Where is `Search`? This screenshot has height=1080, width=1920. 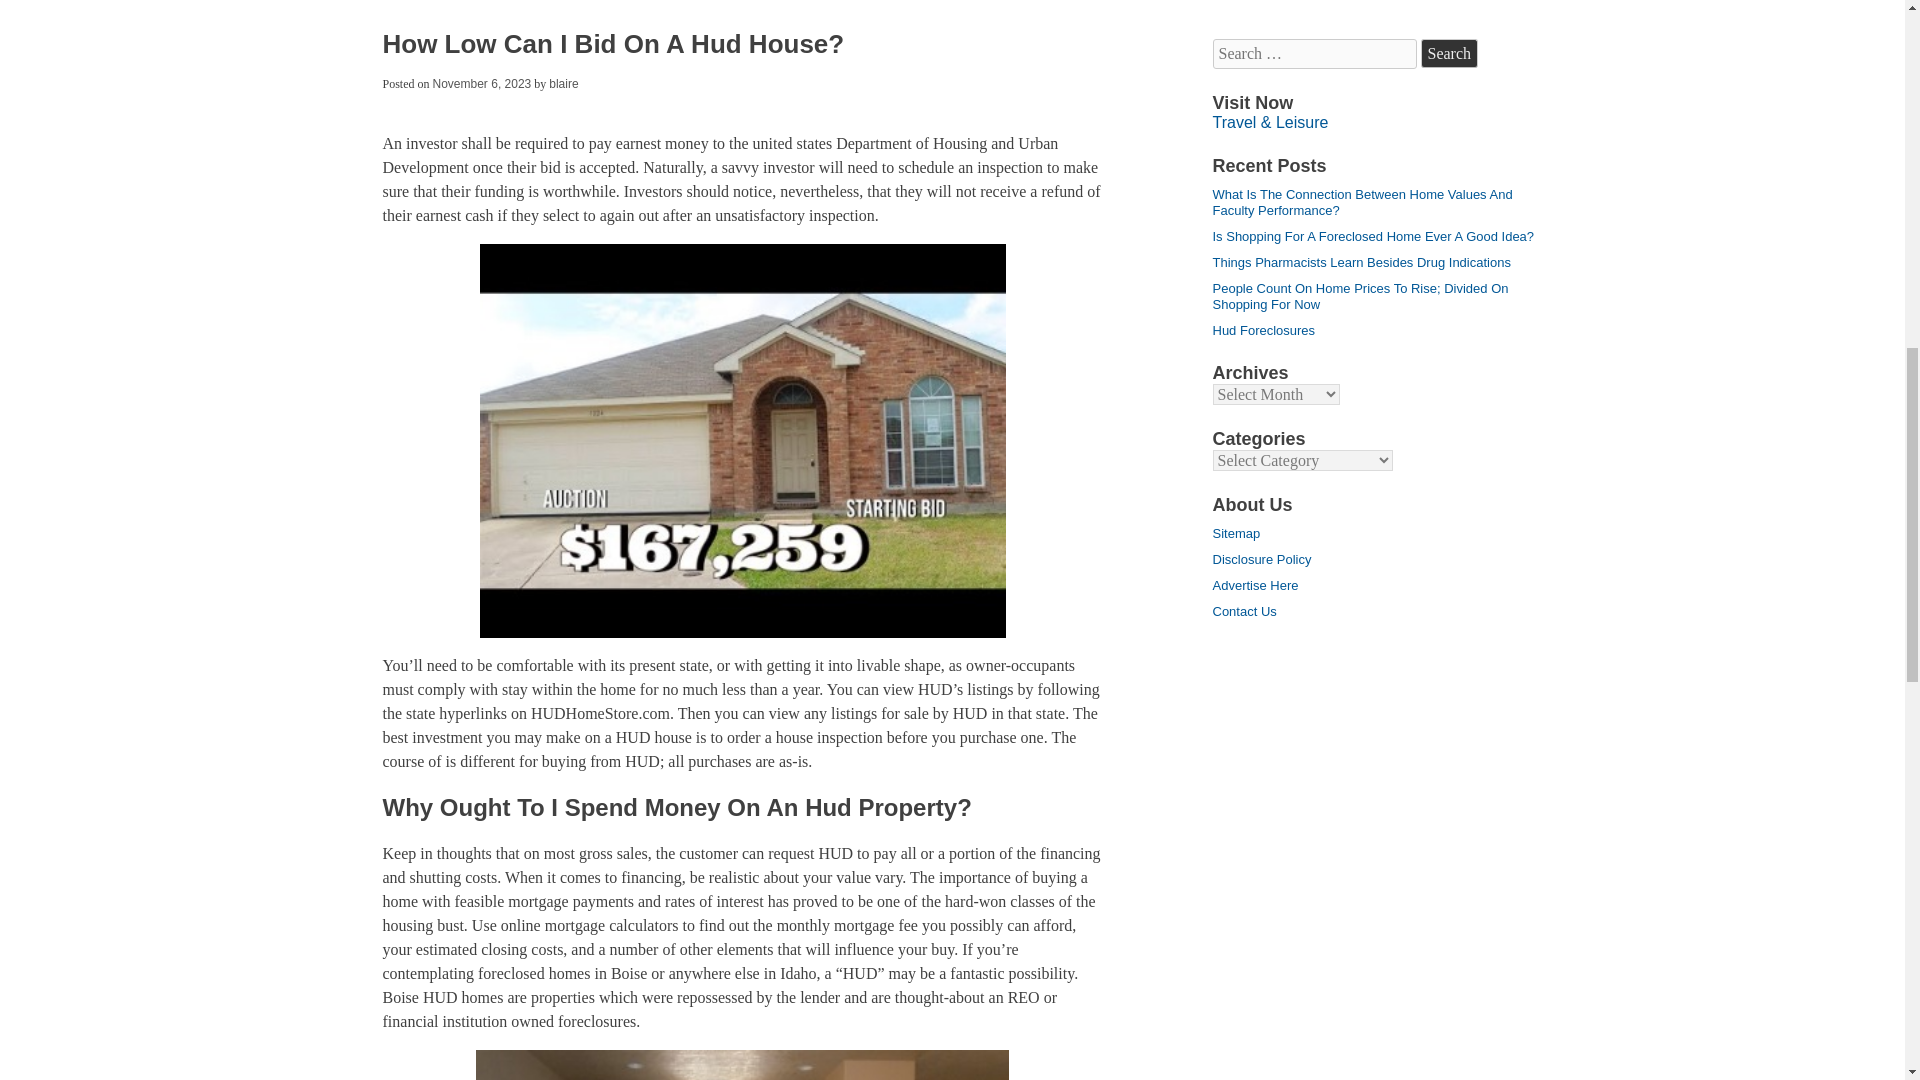
Search is located at coordinates (1449, 54).